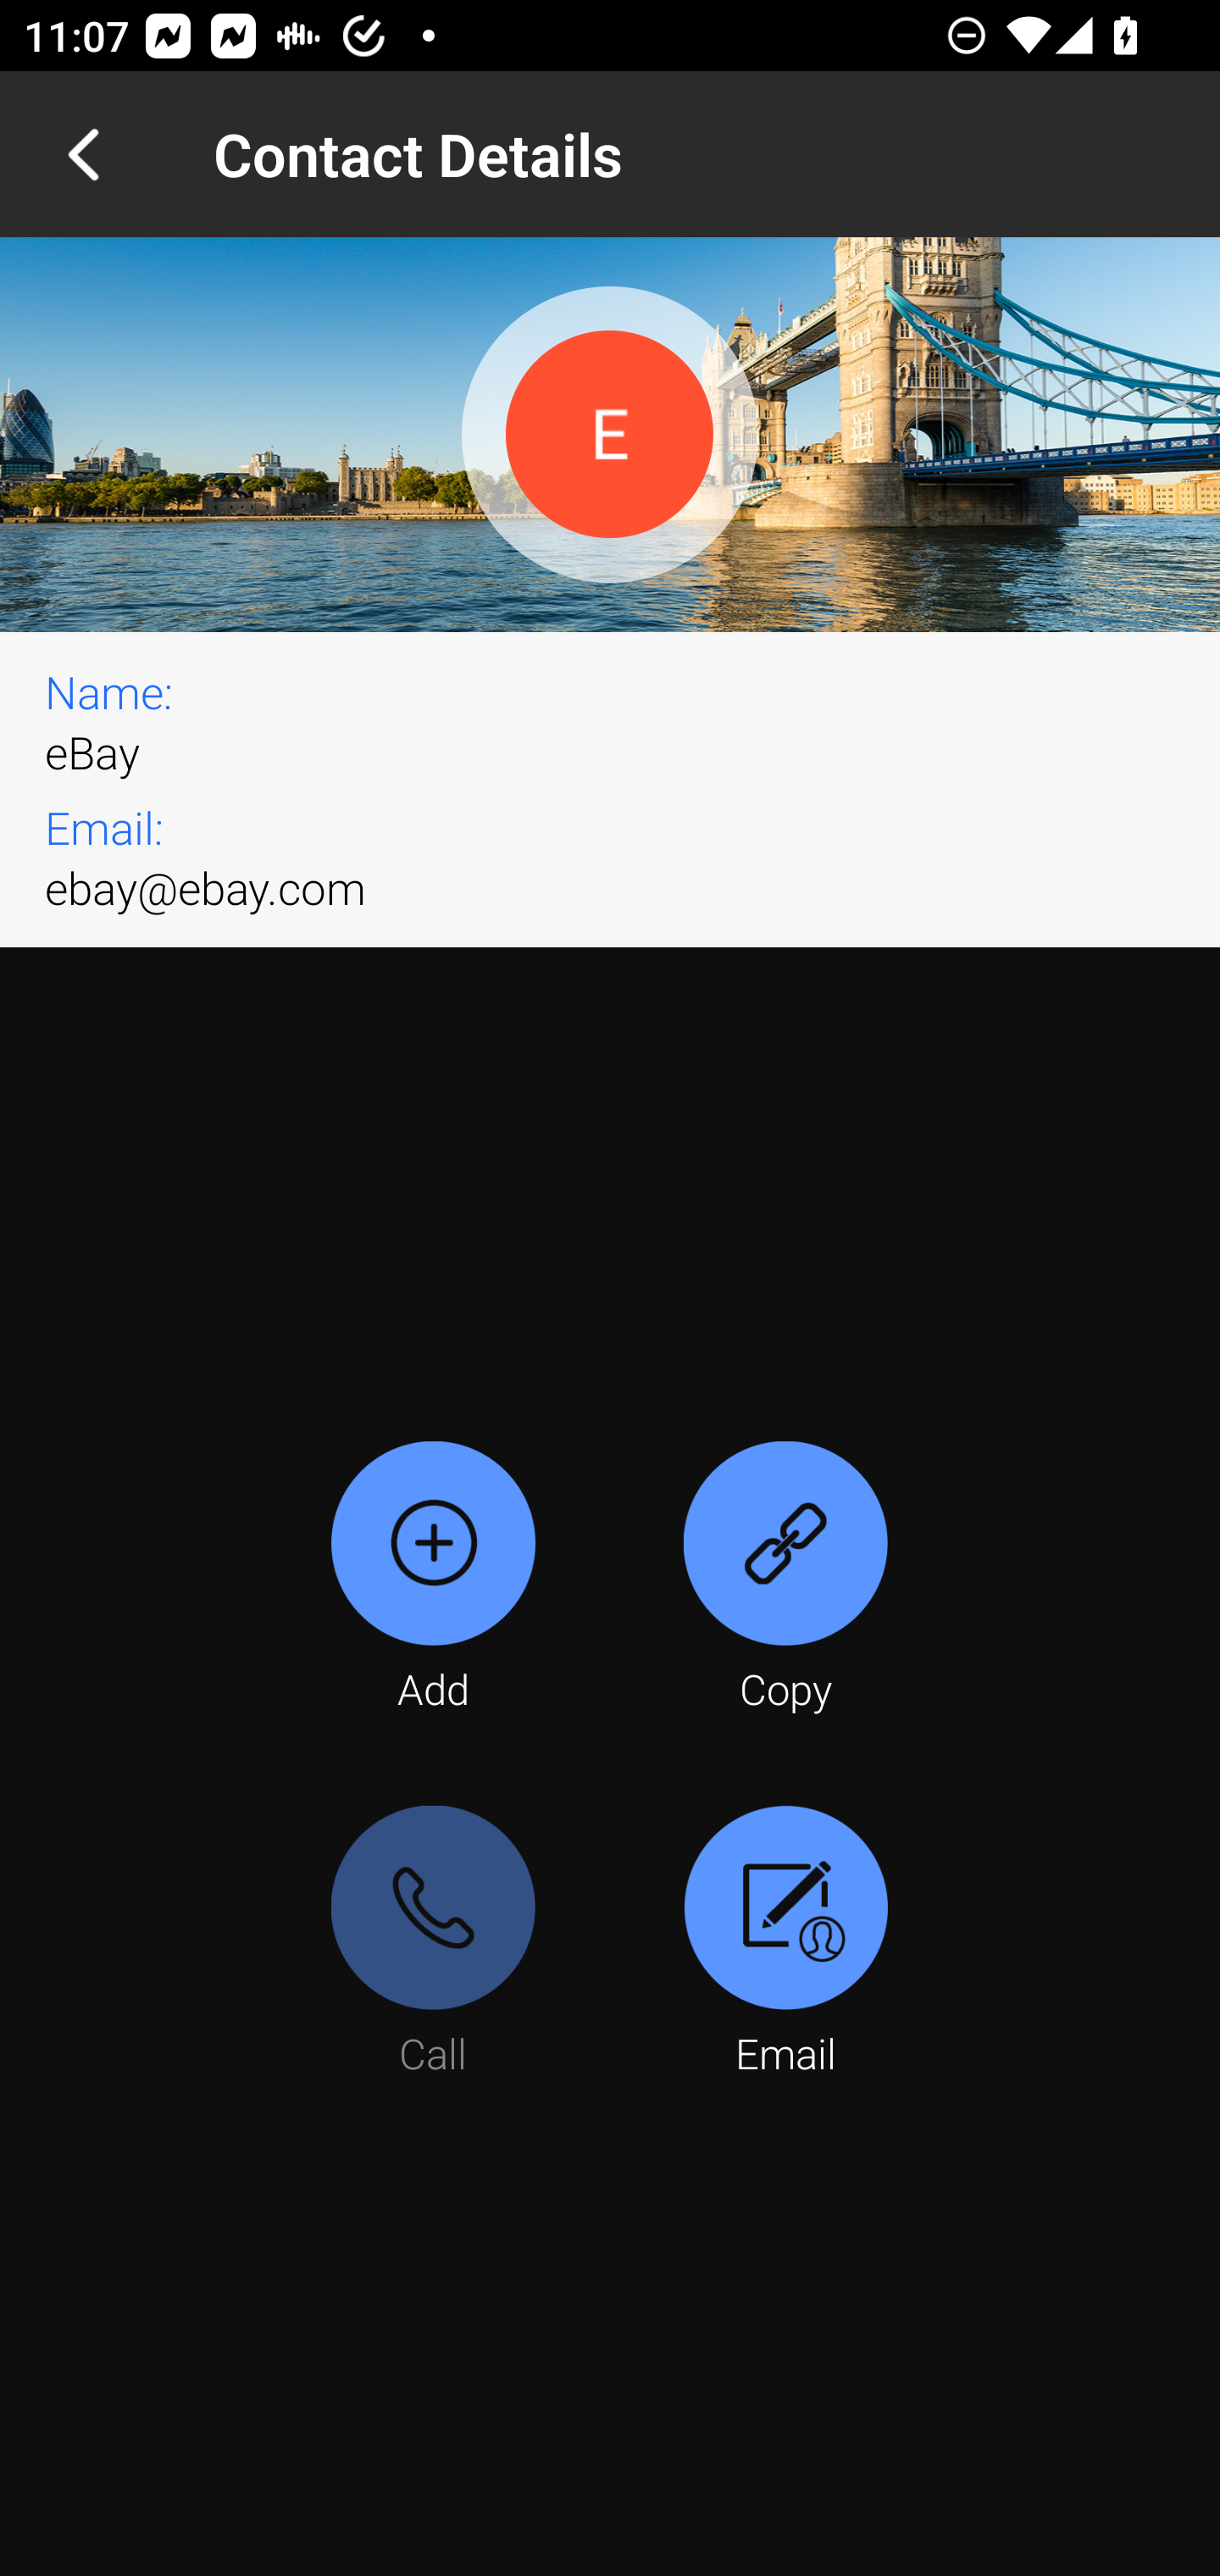 The height and width of the screenshot is (2576, 1220). What do you see at coordinates (785, 1944) in the screenshot?
I see `Email` at bounding box center [785, 1944].